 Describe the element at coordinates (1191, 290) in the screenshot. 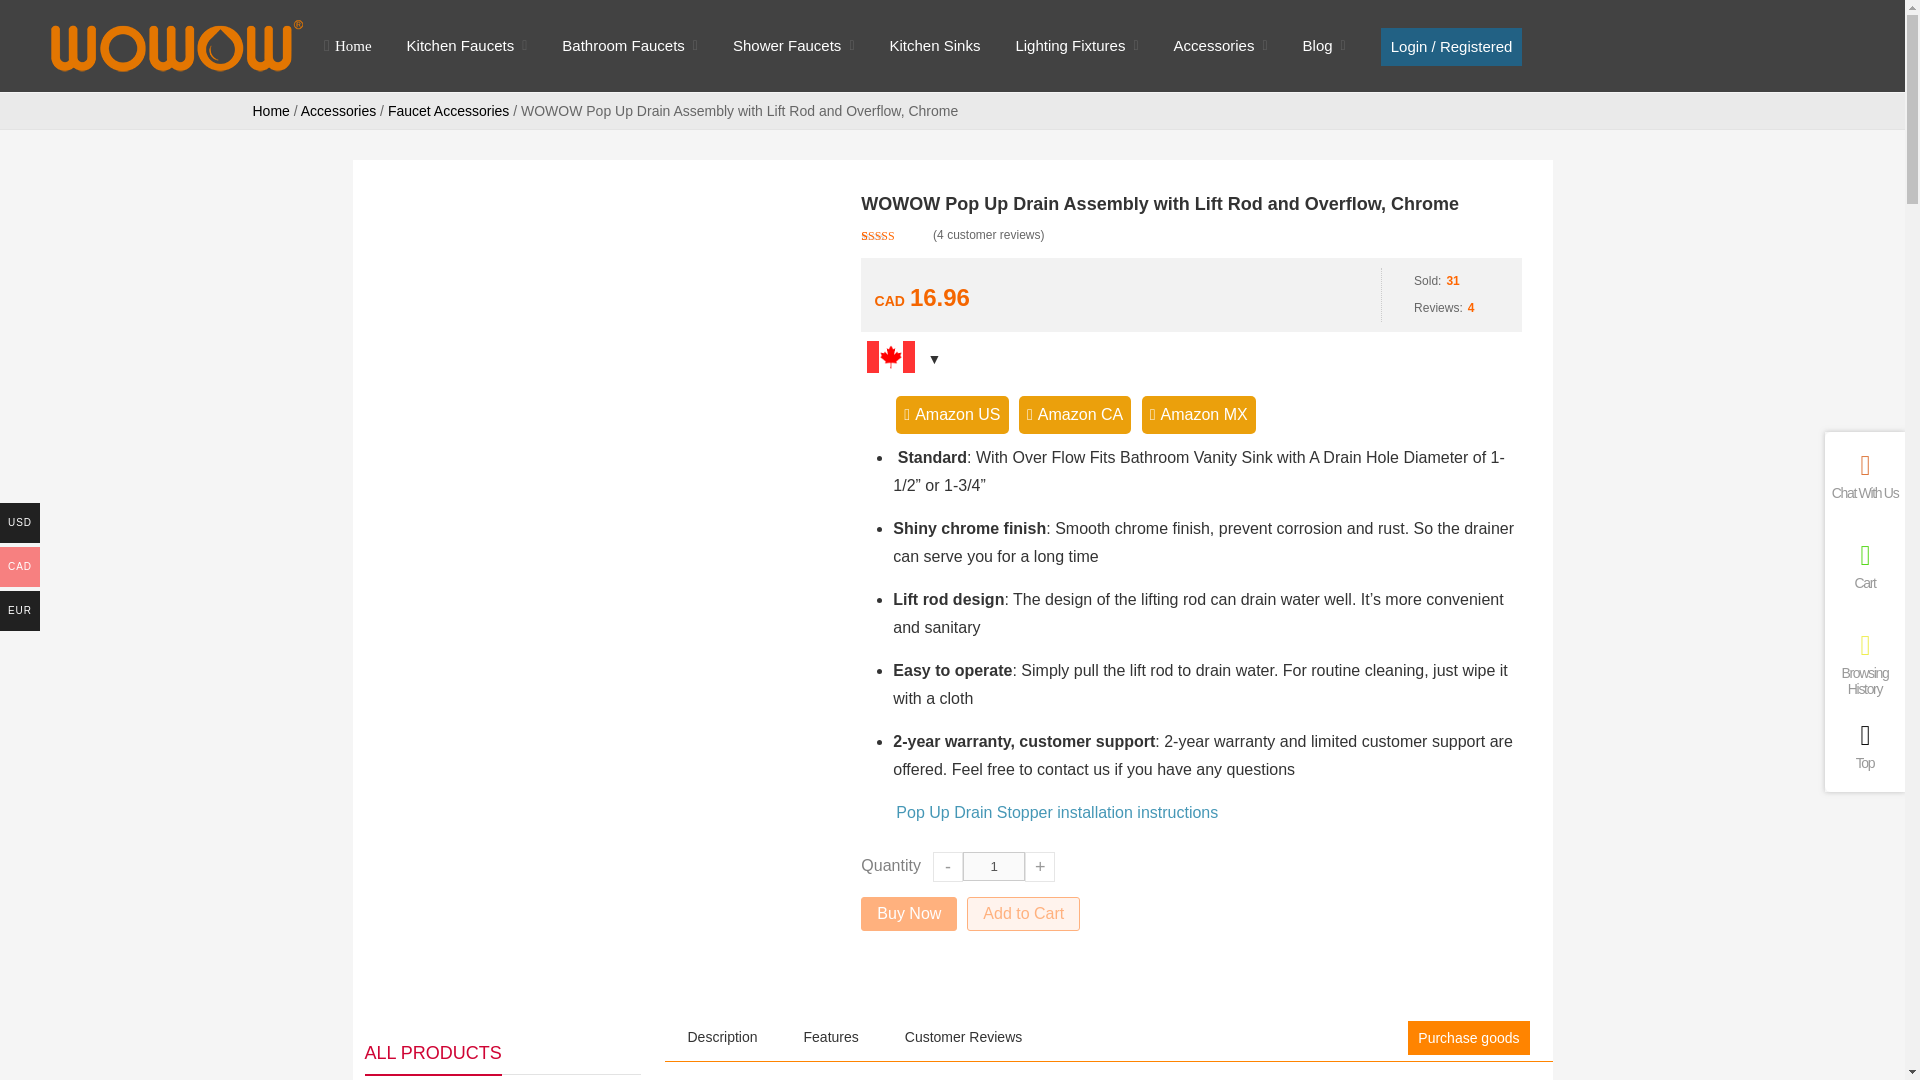

I see `Please select your currency` at that location.